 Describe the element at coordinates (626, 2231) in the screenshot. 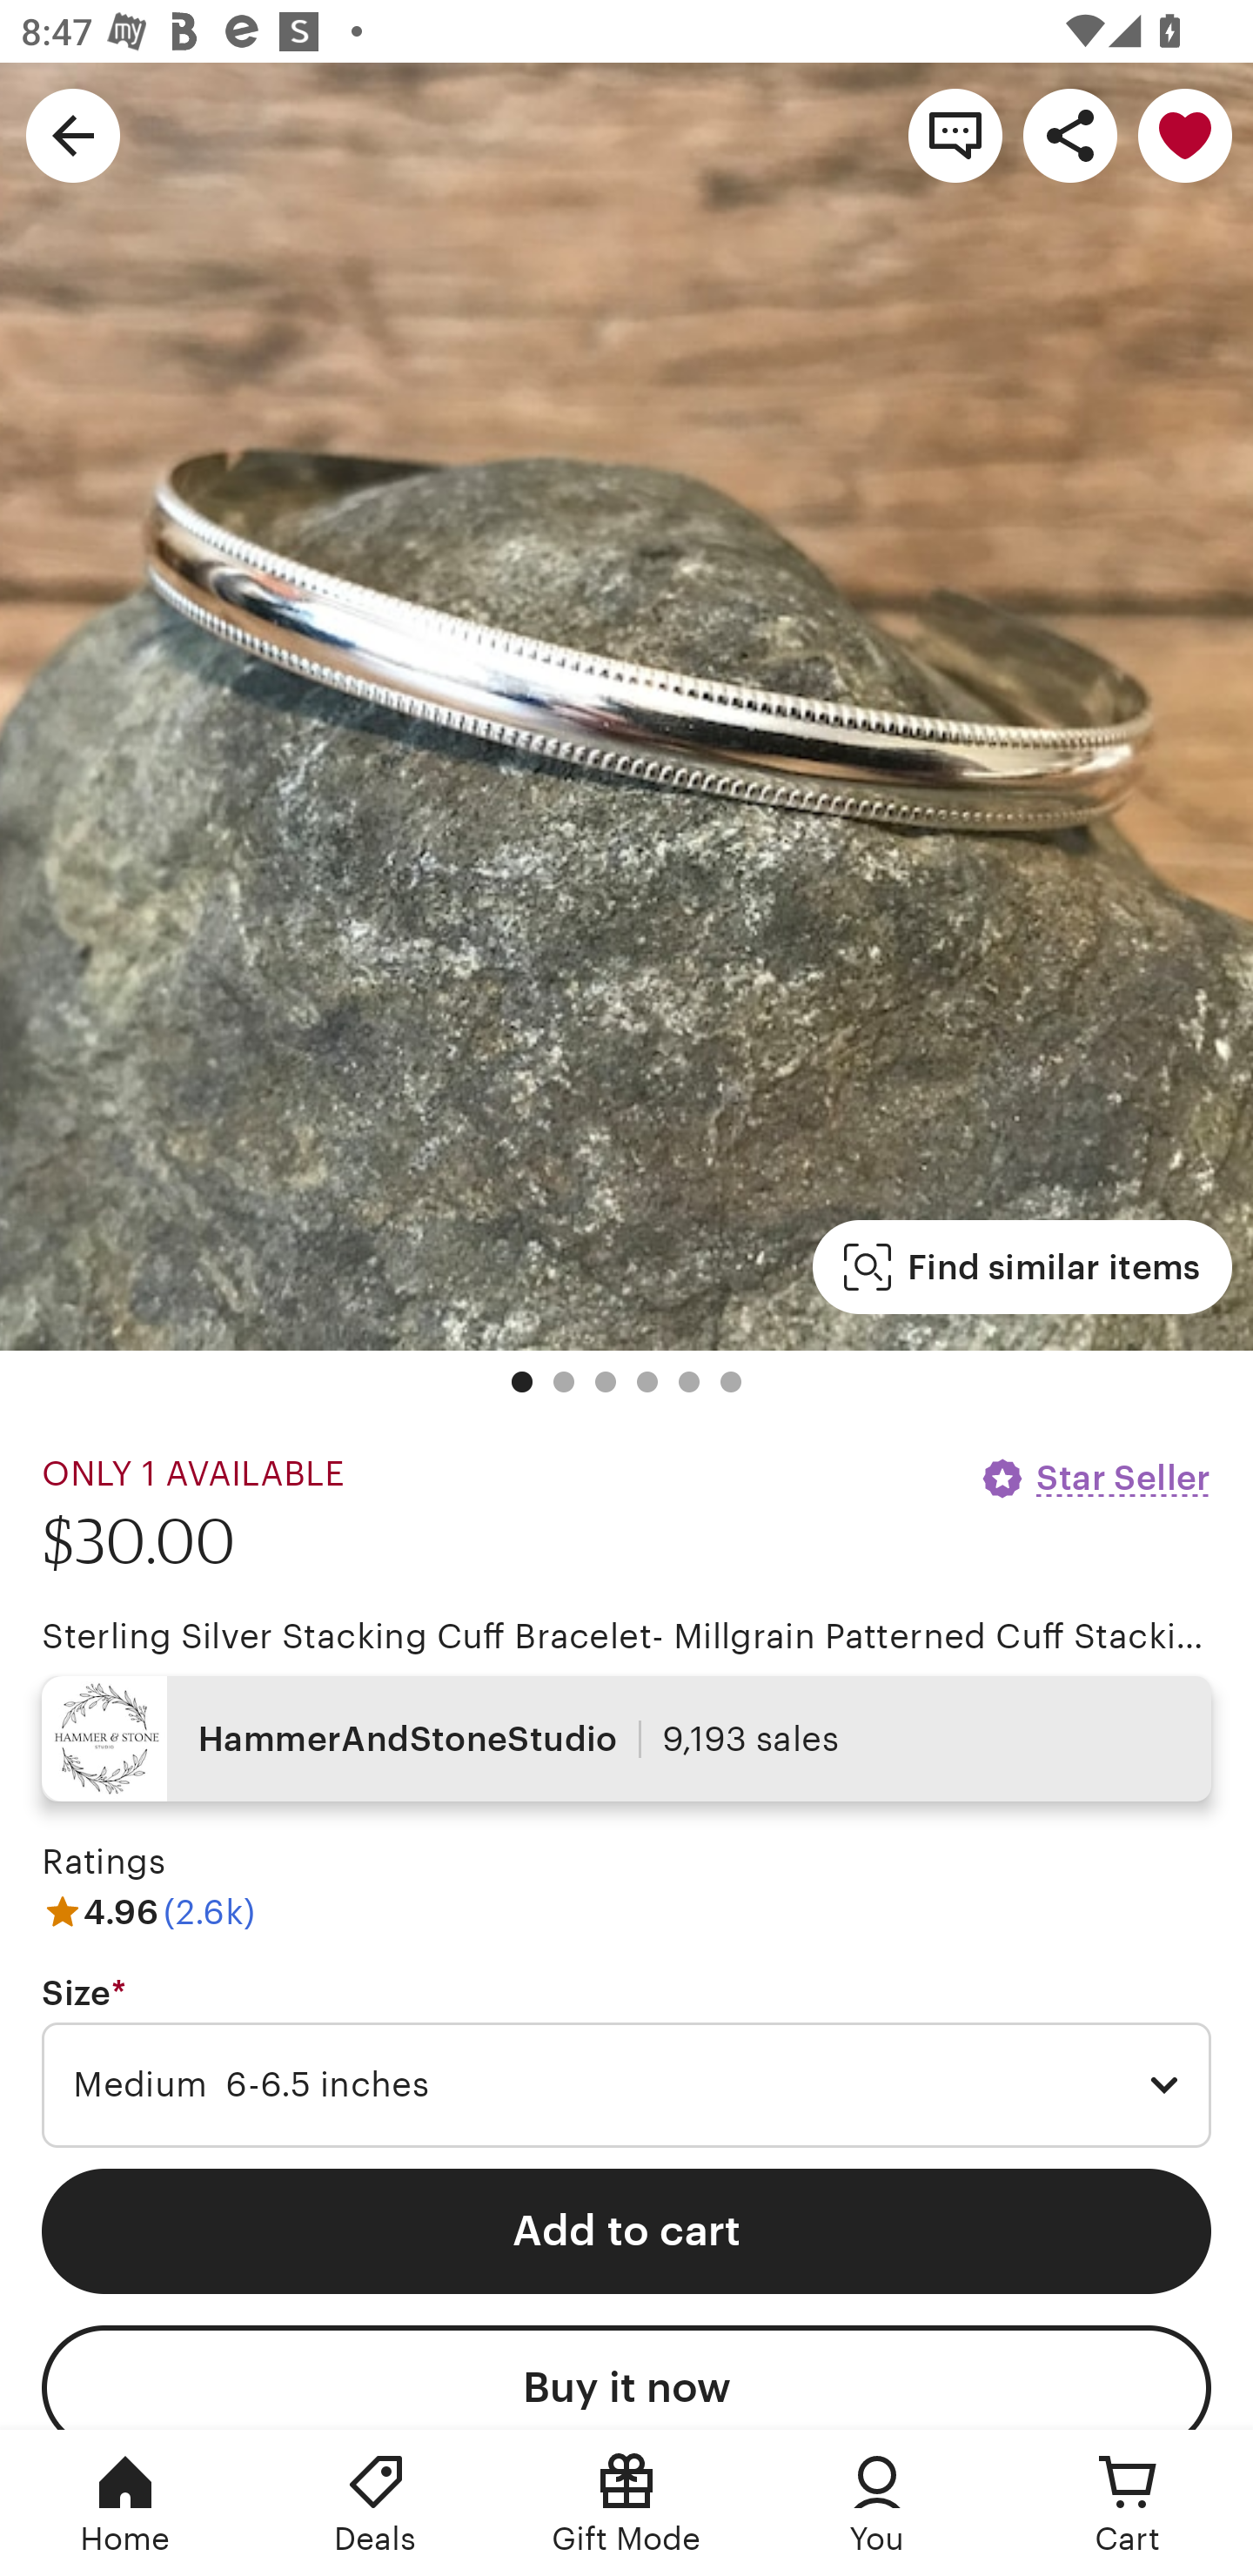

I see `Add to cart` at that location.